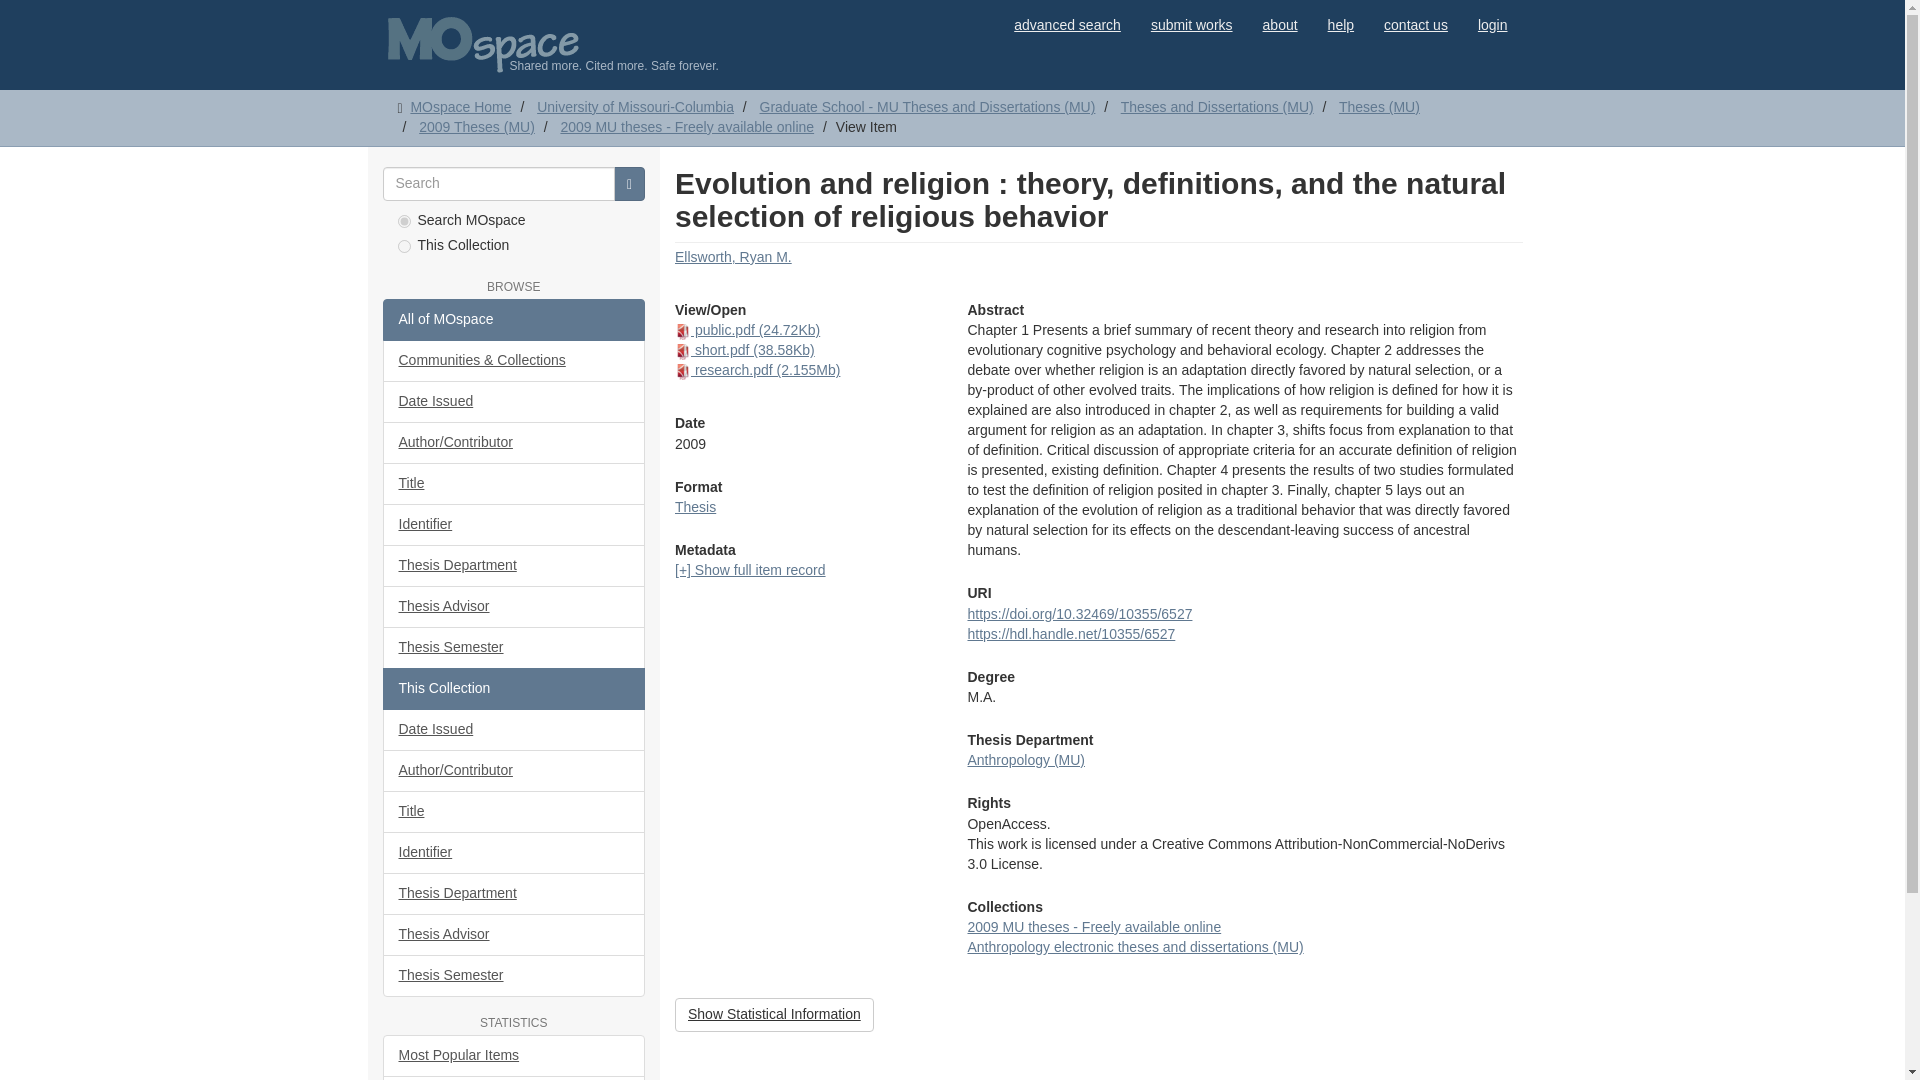 Image resolution: width=1920 pixels, height=1080 pixels. Describe the element at coordinates (514, 402) in the screenshot. I see `Date Issued` at that location.